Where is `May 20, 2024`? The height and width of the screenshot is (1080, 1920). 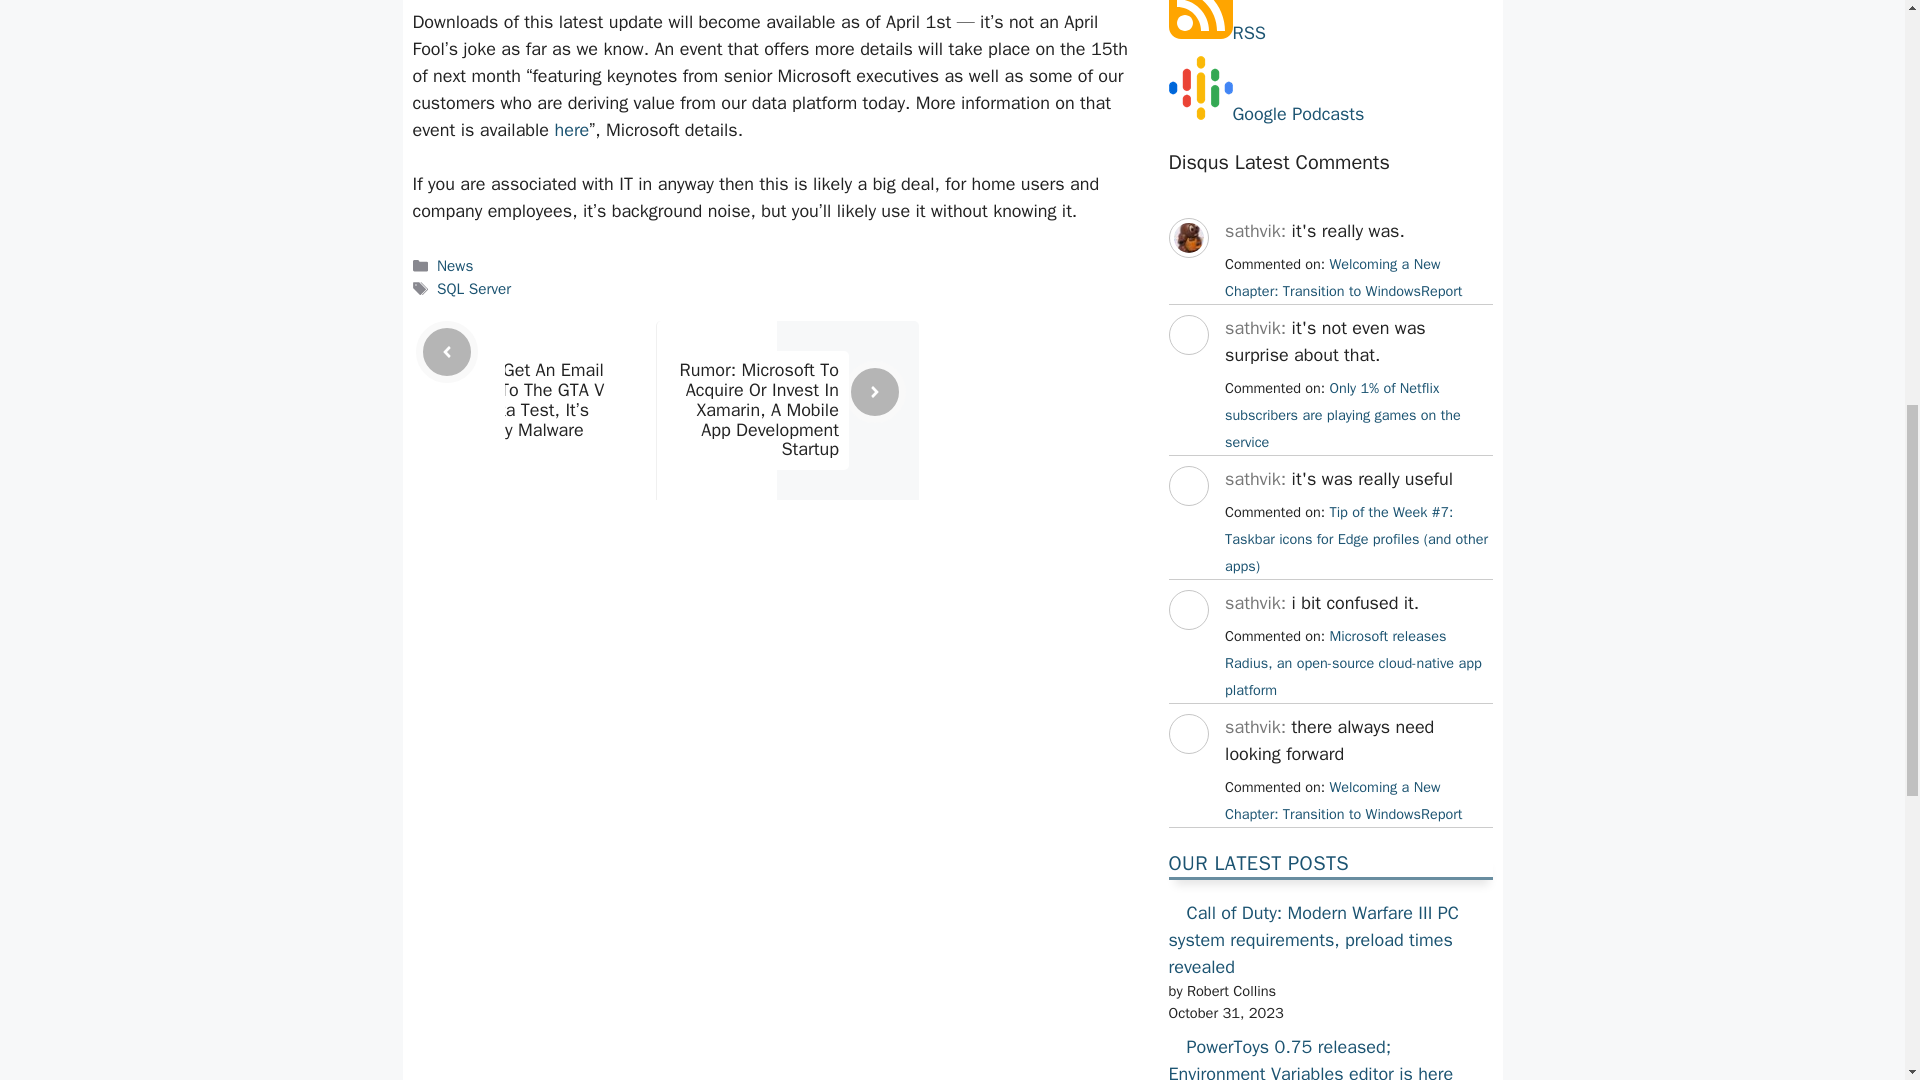 May 20, 2024 is located at coordinates (1342, 800).